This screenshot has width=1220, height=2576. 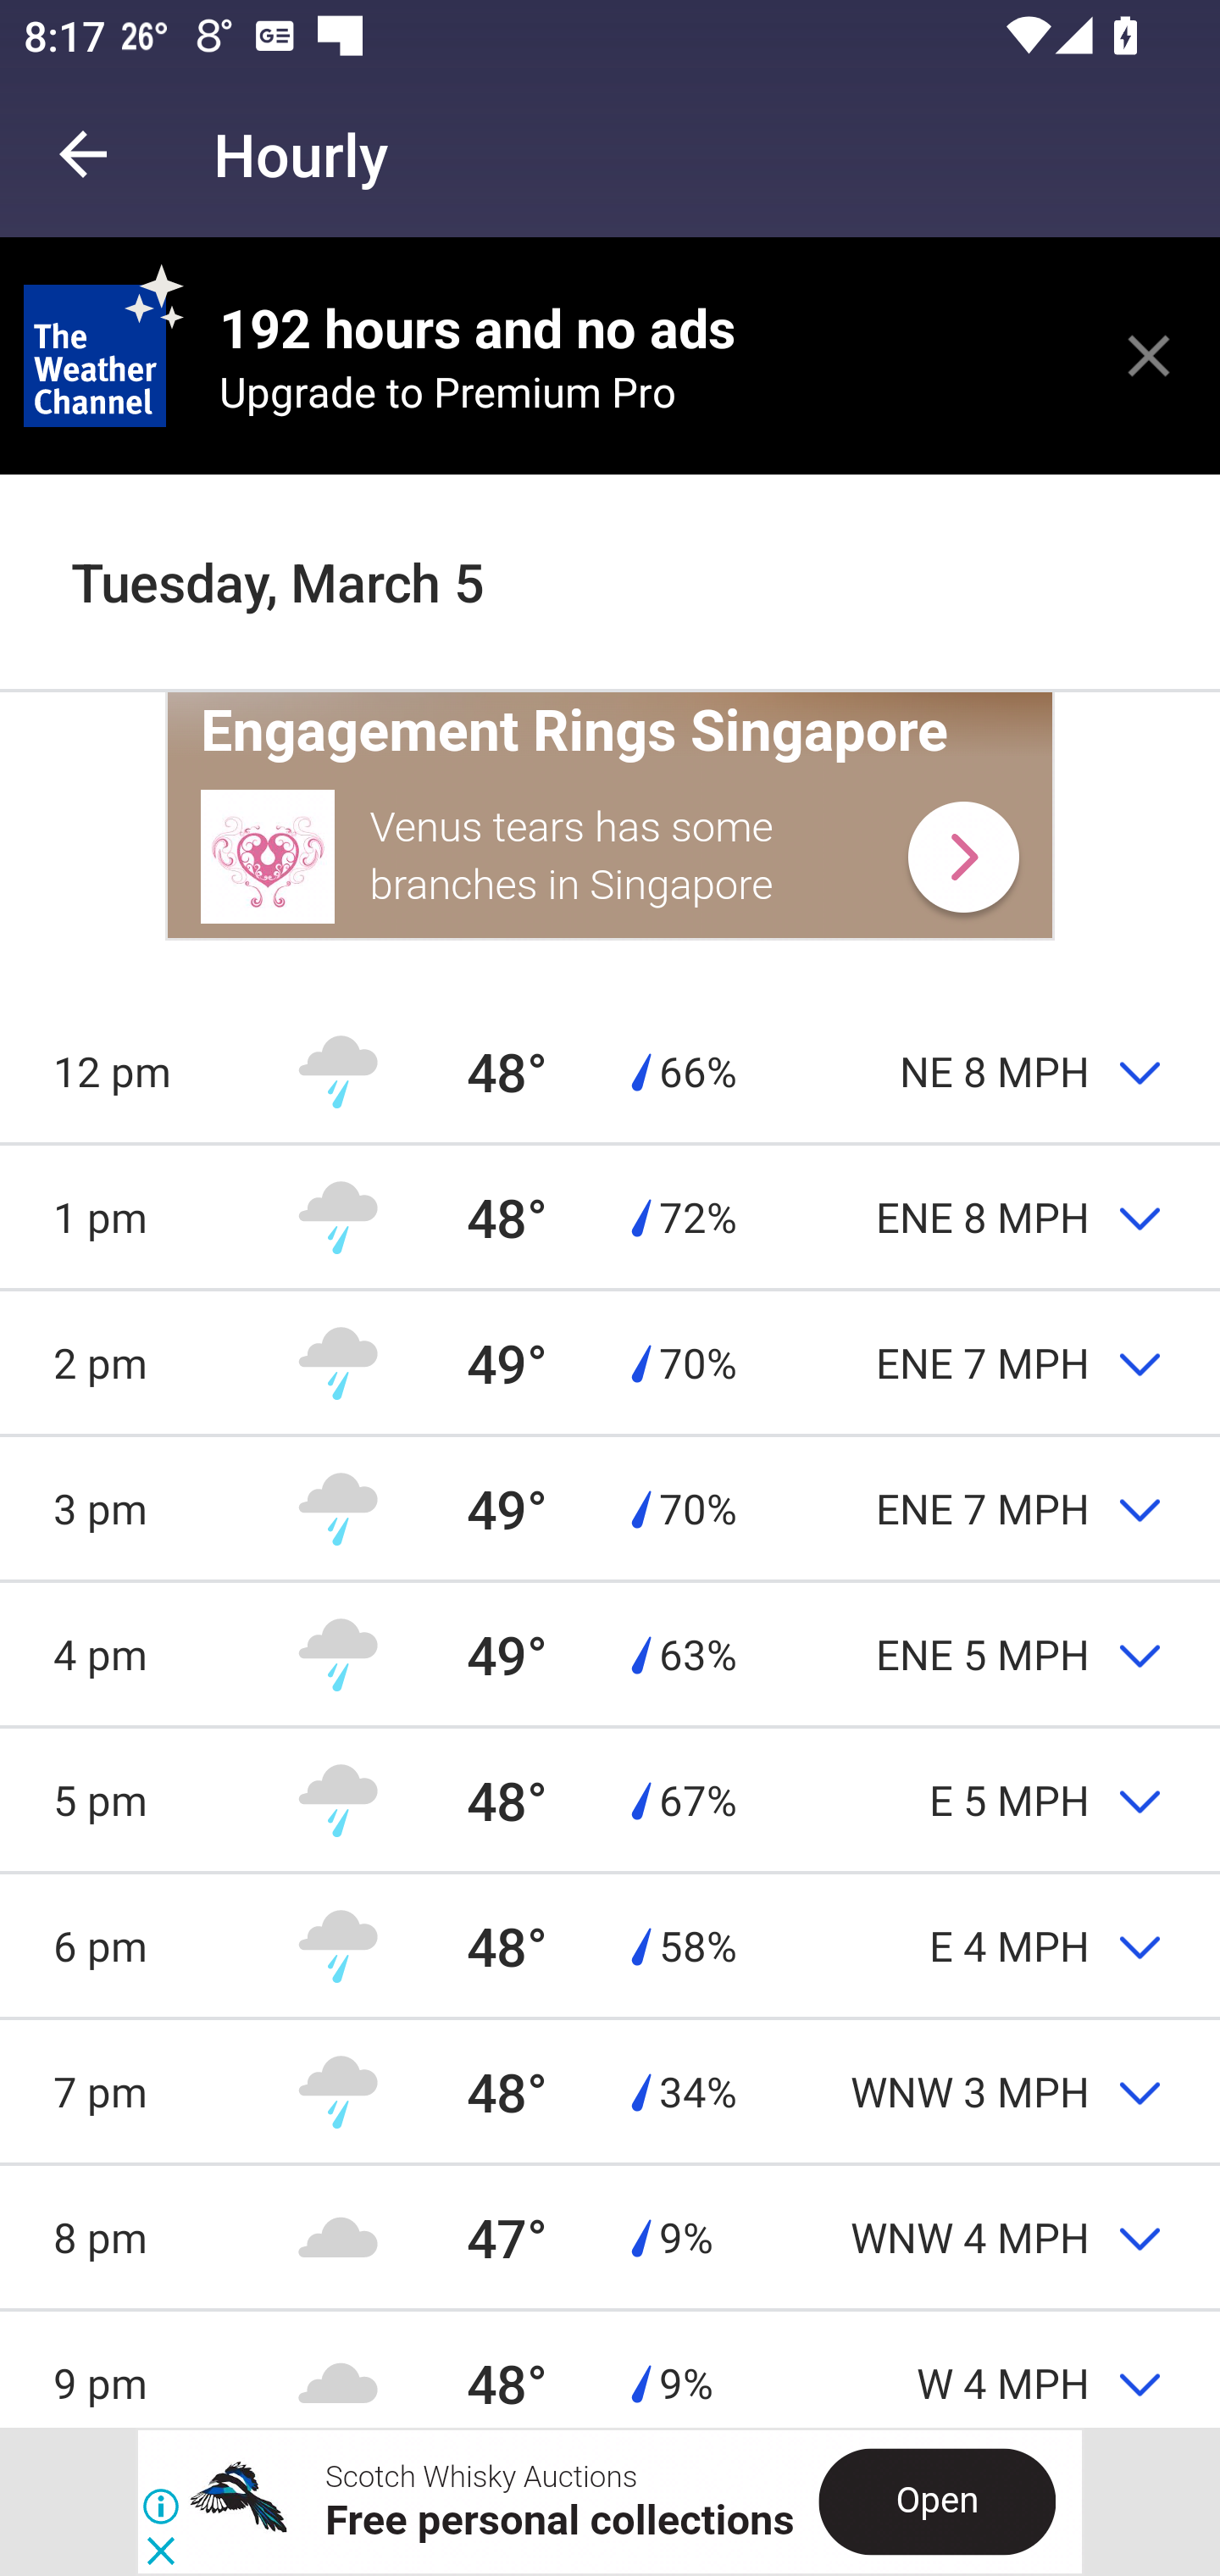 What do you see at coordinates (610, 1653) in the screenshot?
I see `4 pm 49° 63% ENE 5 MPH` at bounding box center [610, 1653].